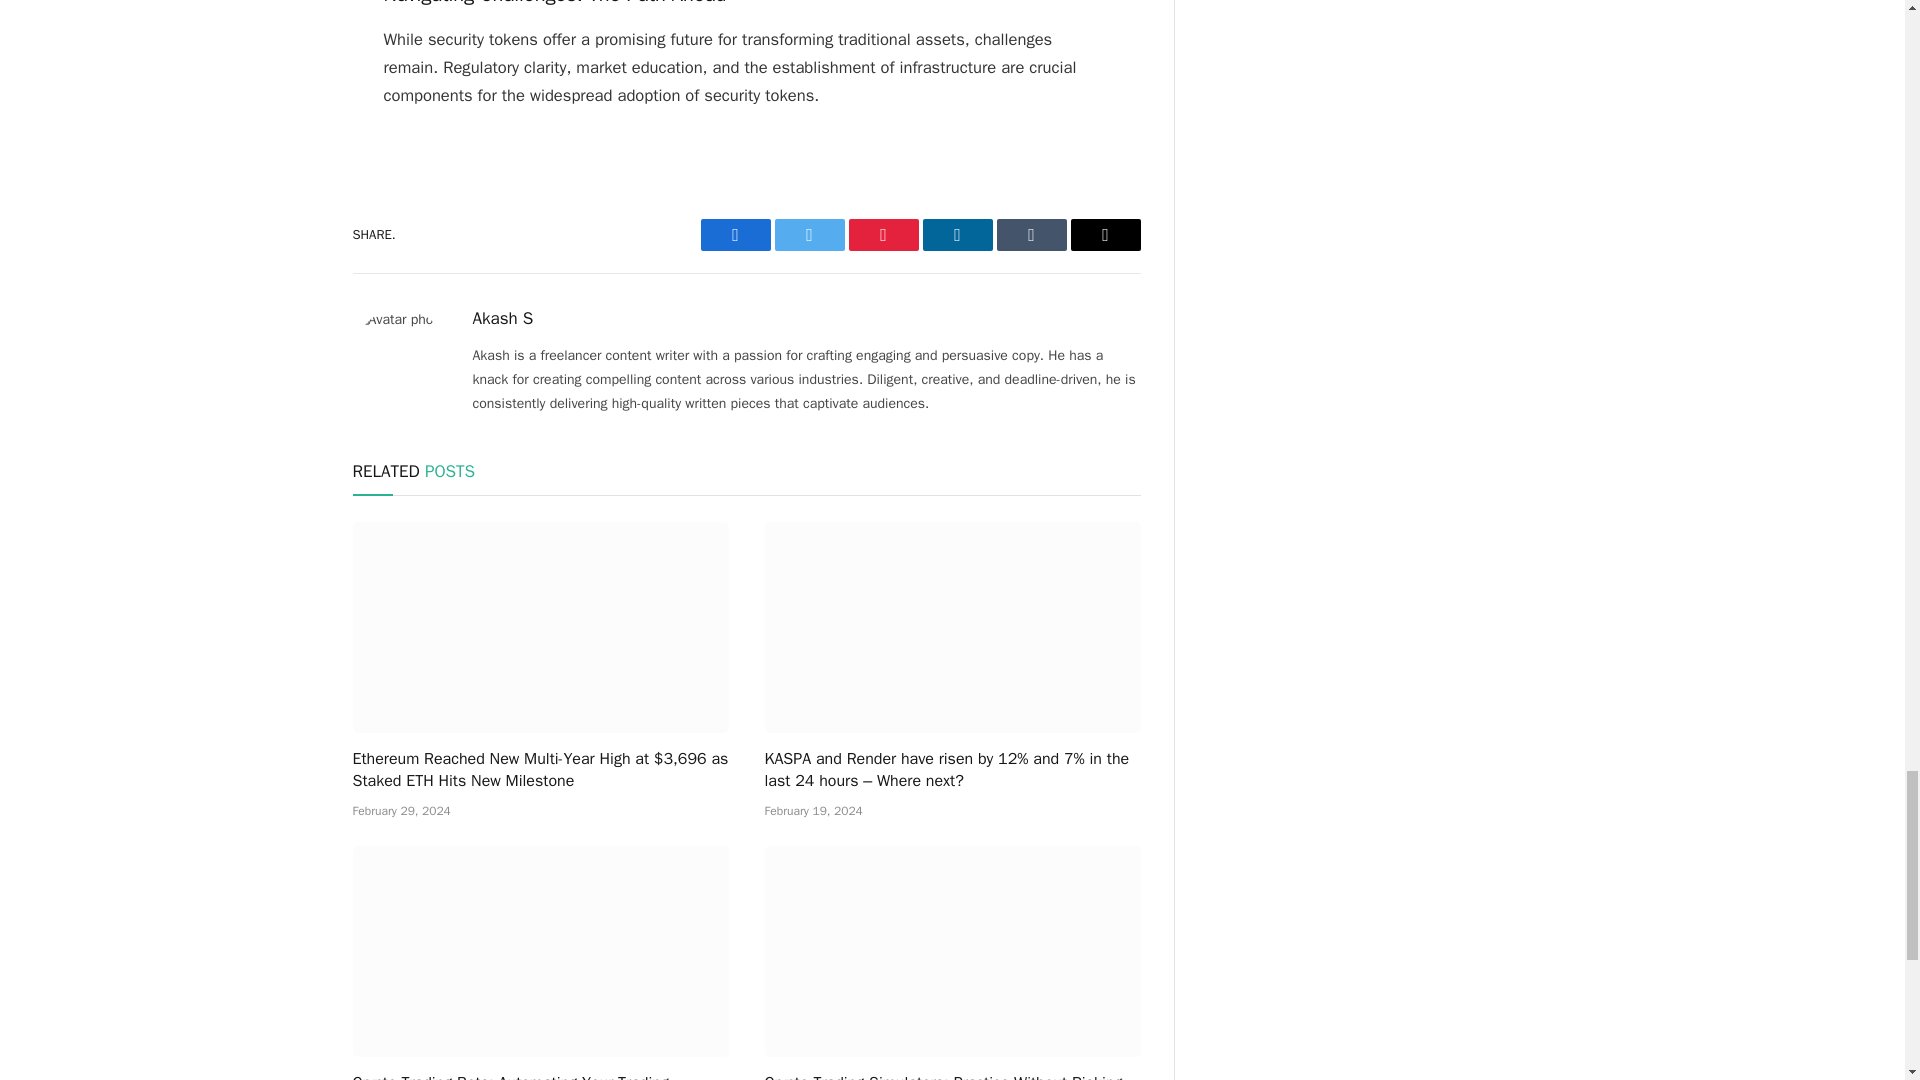  Describe the element at coordinates (502, 318) in the screenshot. I see `Posts by Akash S` at that location.